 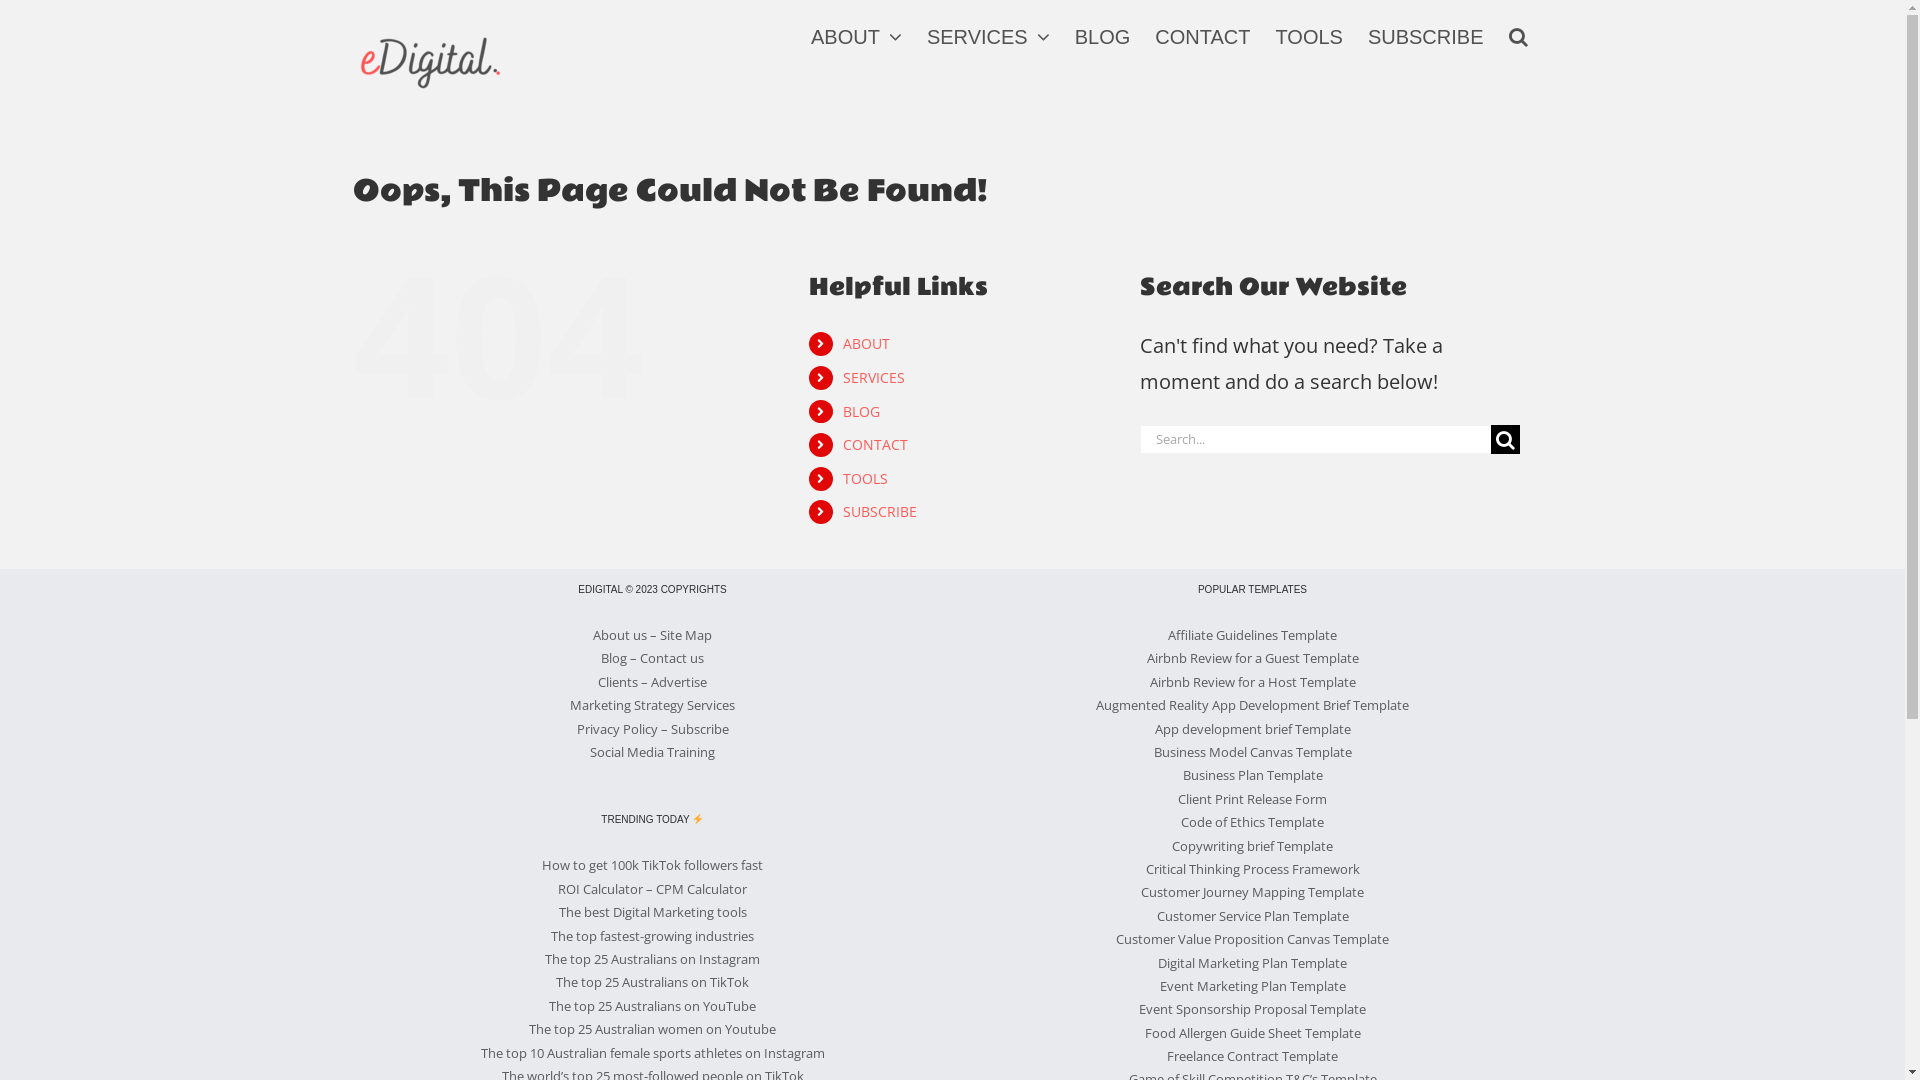 I want to click on Advertise, so click(x=679, y=682).